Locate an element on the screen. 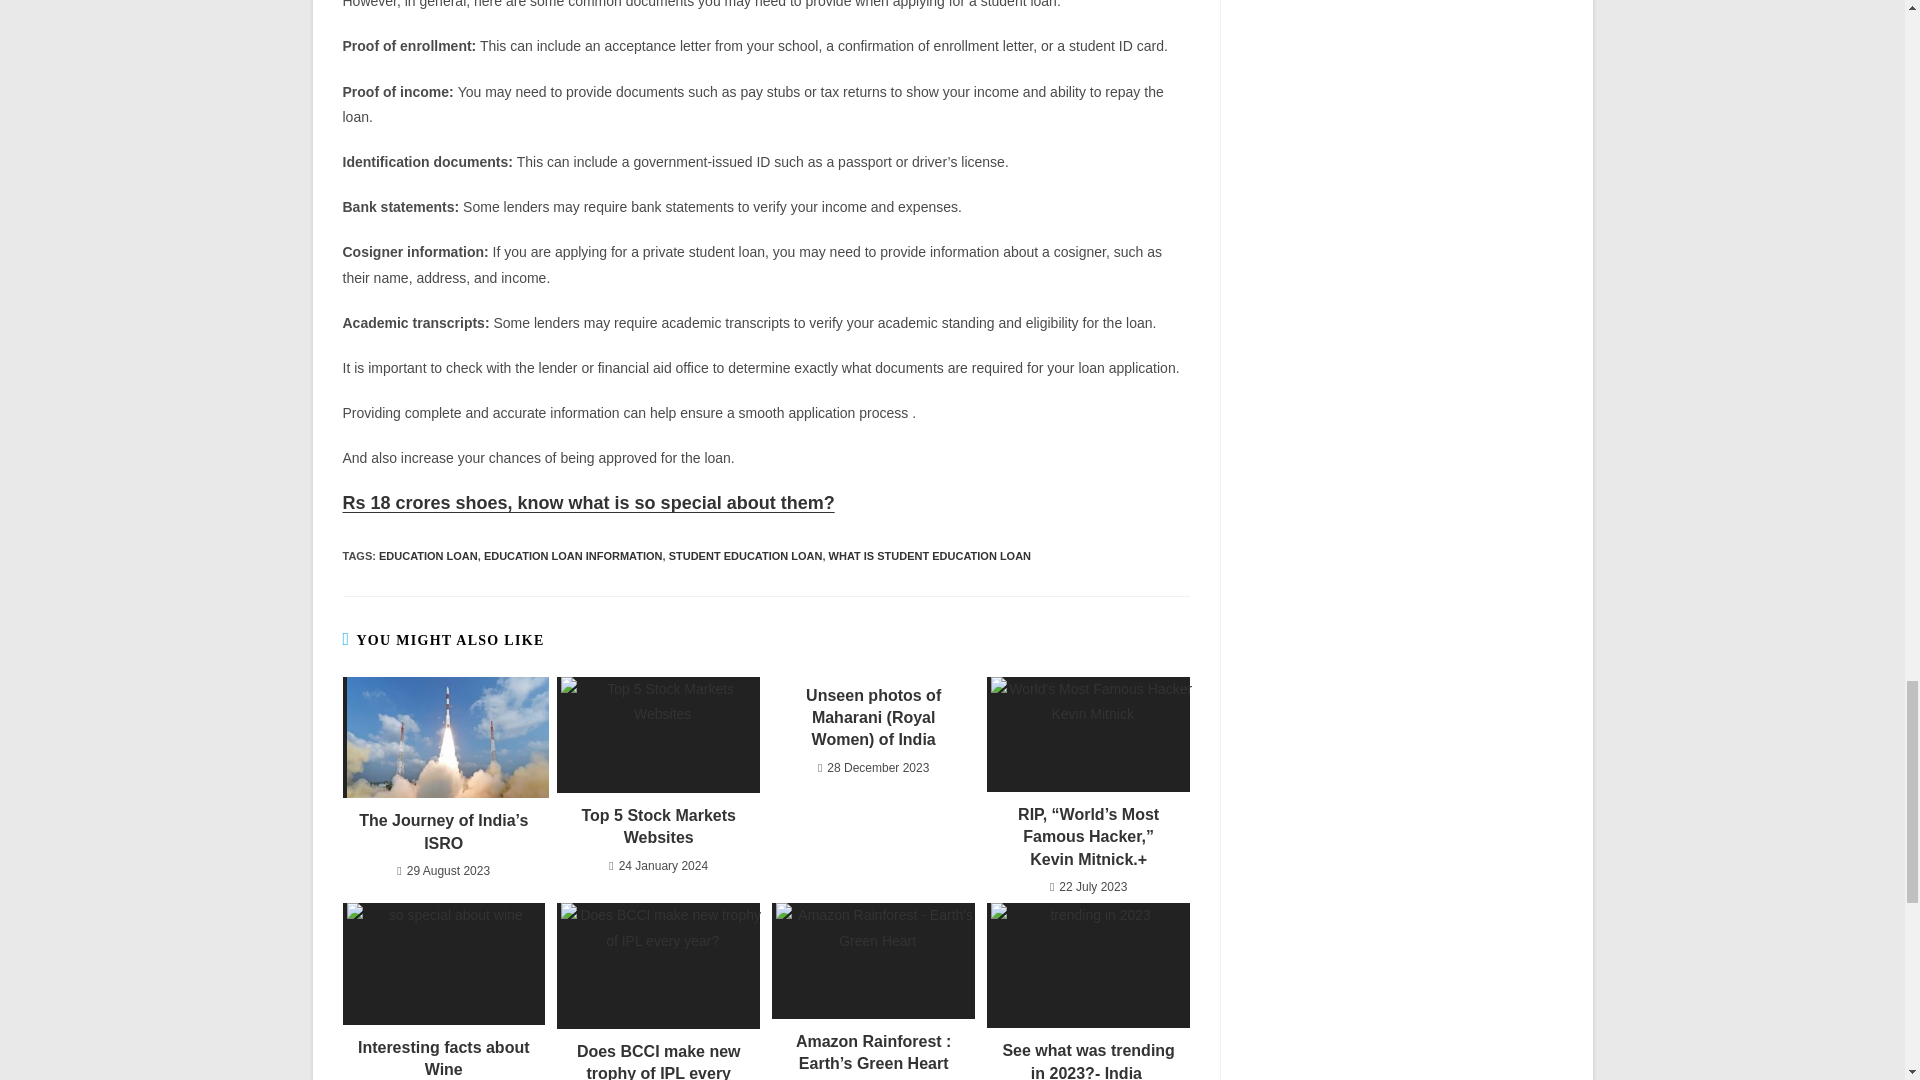 This screenshot has width=1920, height=1080. Top 5 Stock Markets Websites is located at coordinates (657, 826).